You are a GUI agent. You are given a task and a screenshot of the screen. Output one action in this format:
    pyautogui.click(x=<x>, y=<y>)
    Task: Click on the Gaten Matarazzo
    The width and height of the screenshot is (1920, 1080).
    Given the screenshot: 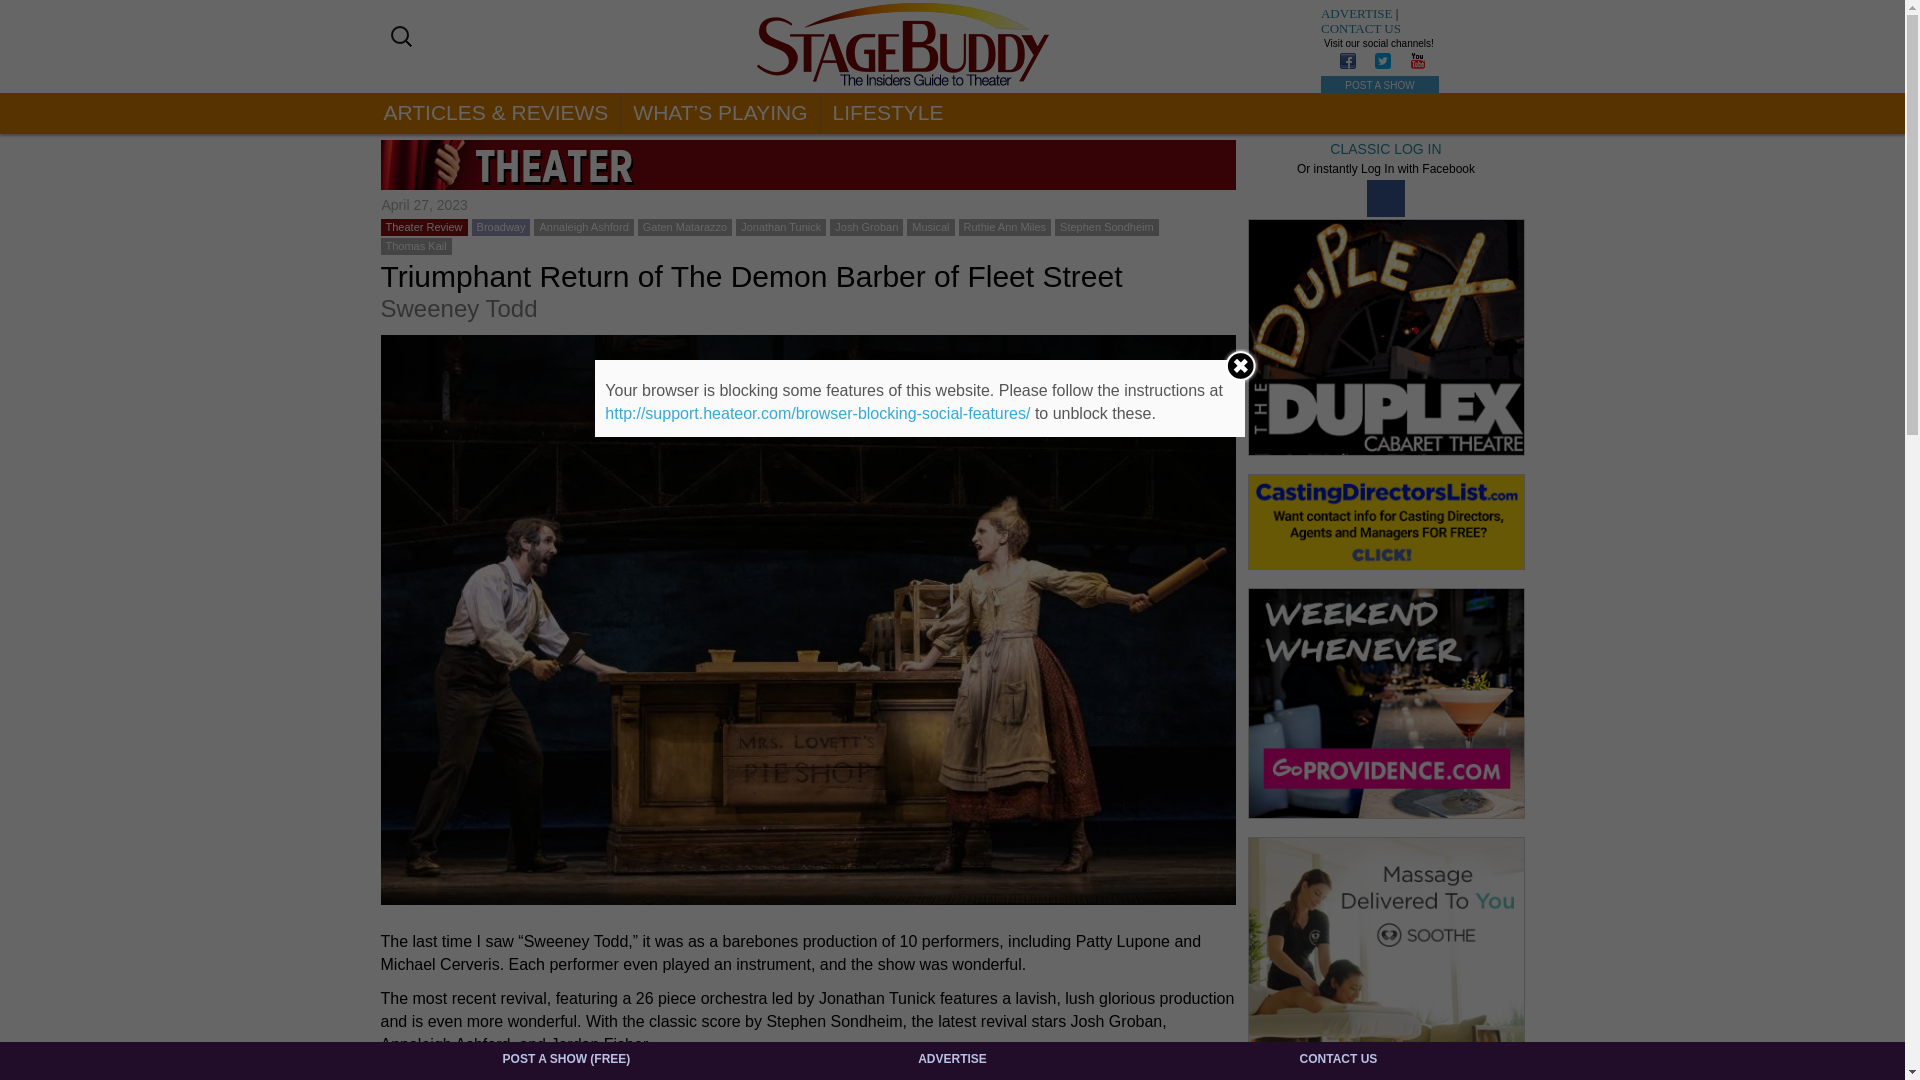 What is the action you would take?
    pyautogui.click(x=685, y=227)
    